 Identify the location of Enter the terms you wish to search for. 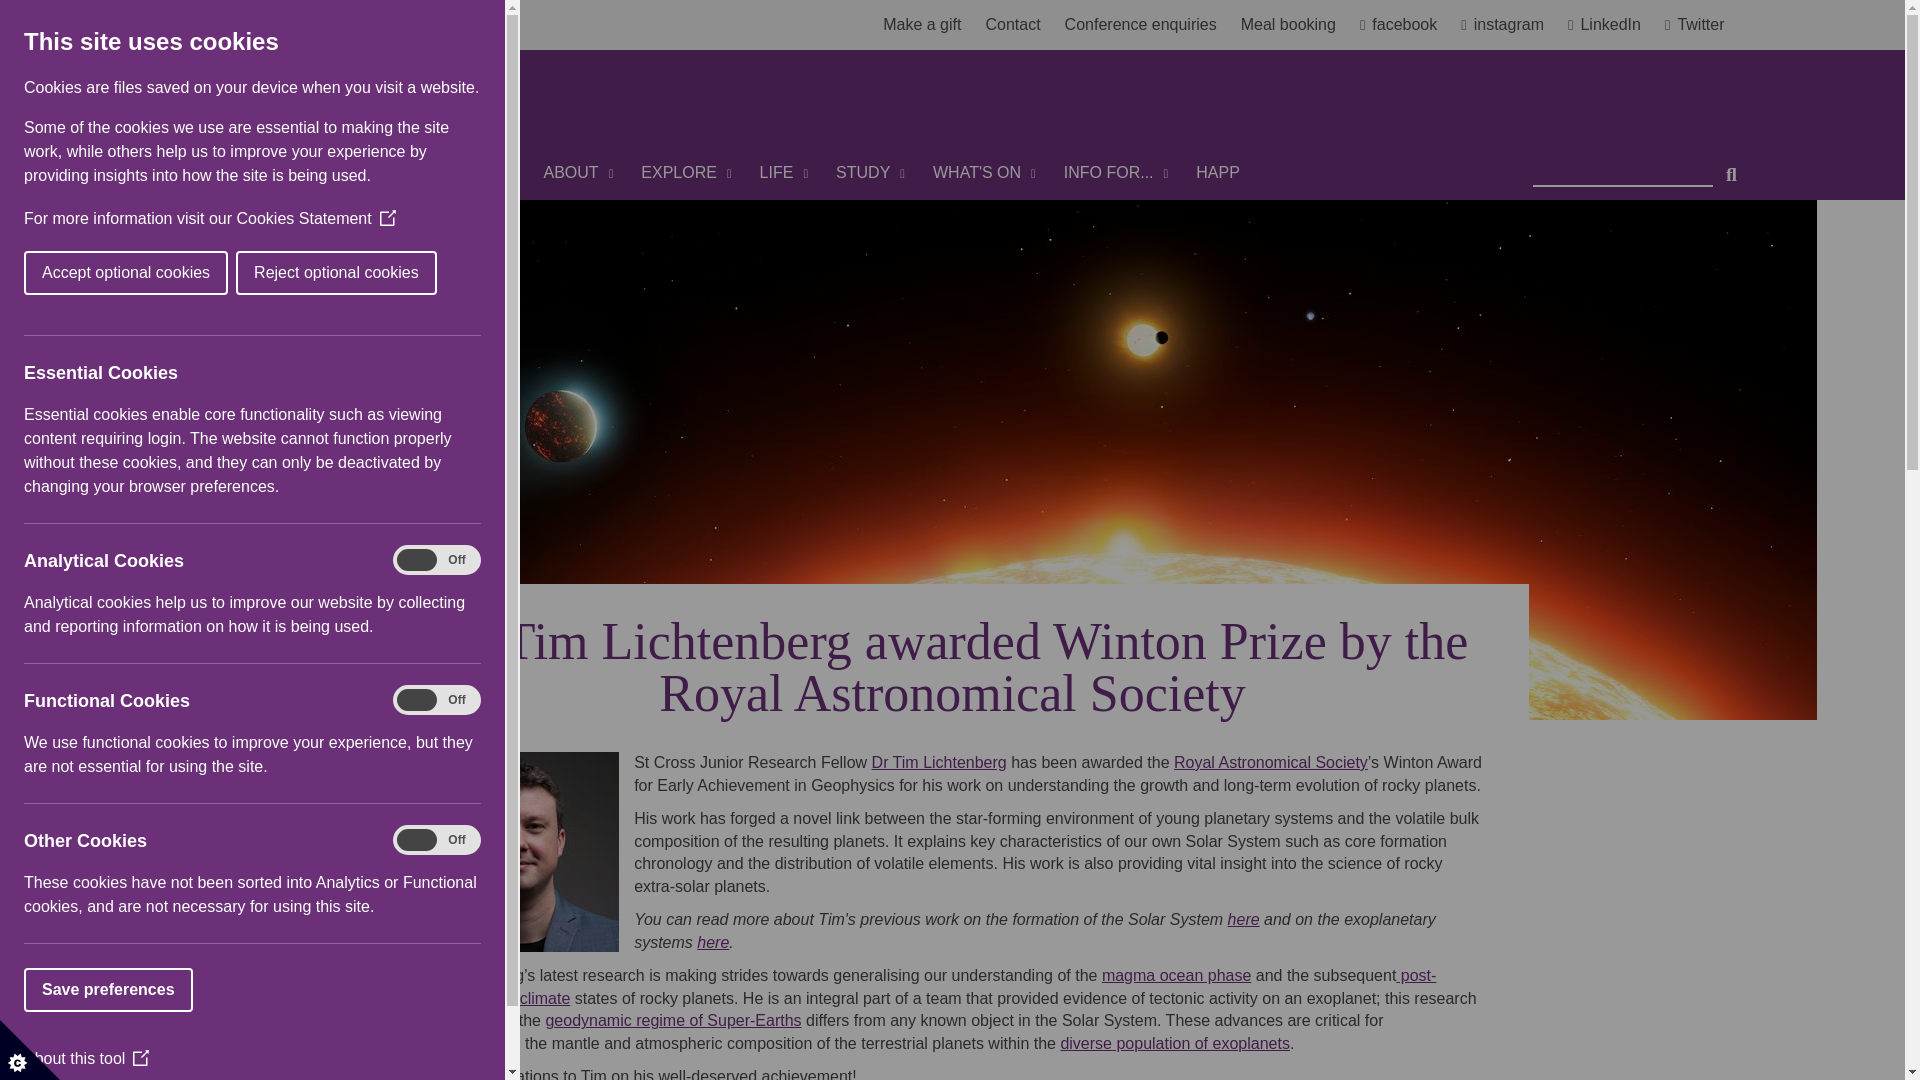
(1622, 166).